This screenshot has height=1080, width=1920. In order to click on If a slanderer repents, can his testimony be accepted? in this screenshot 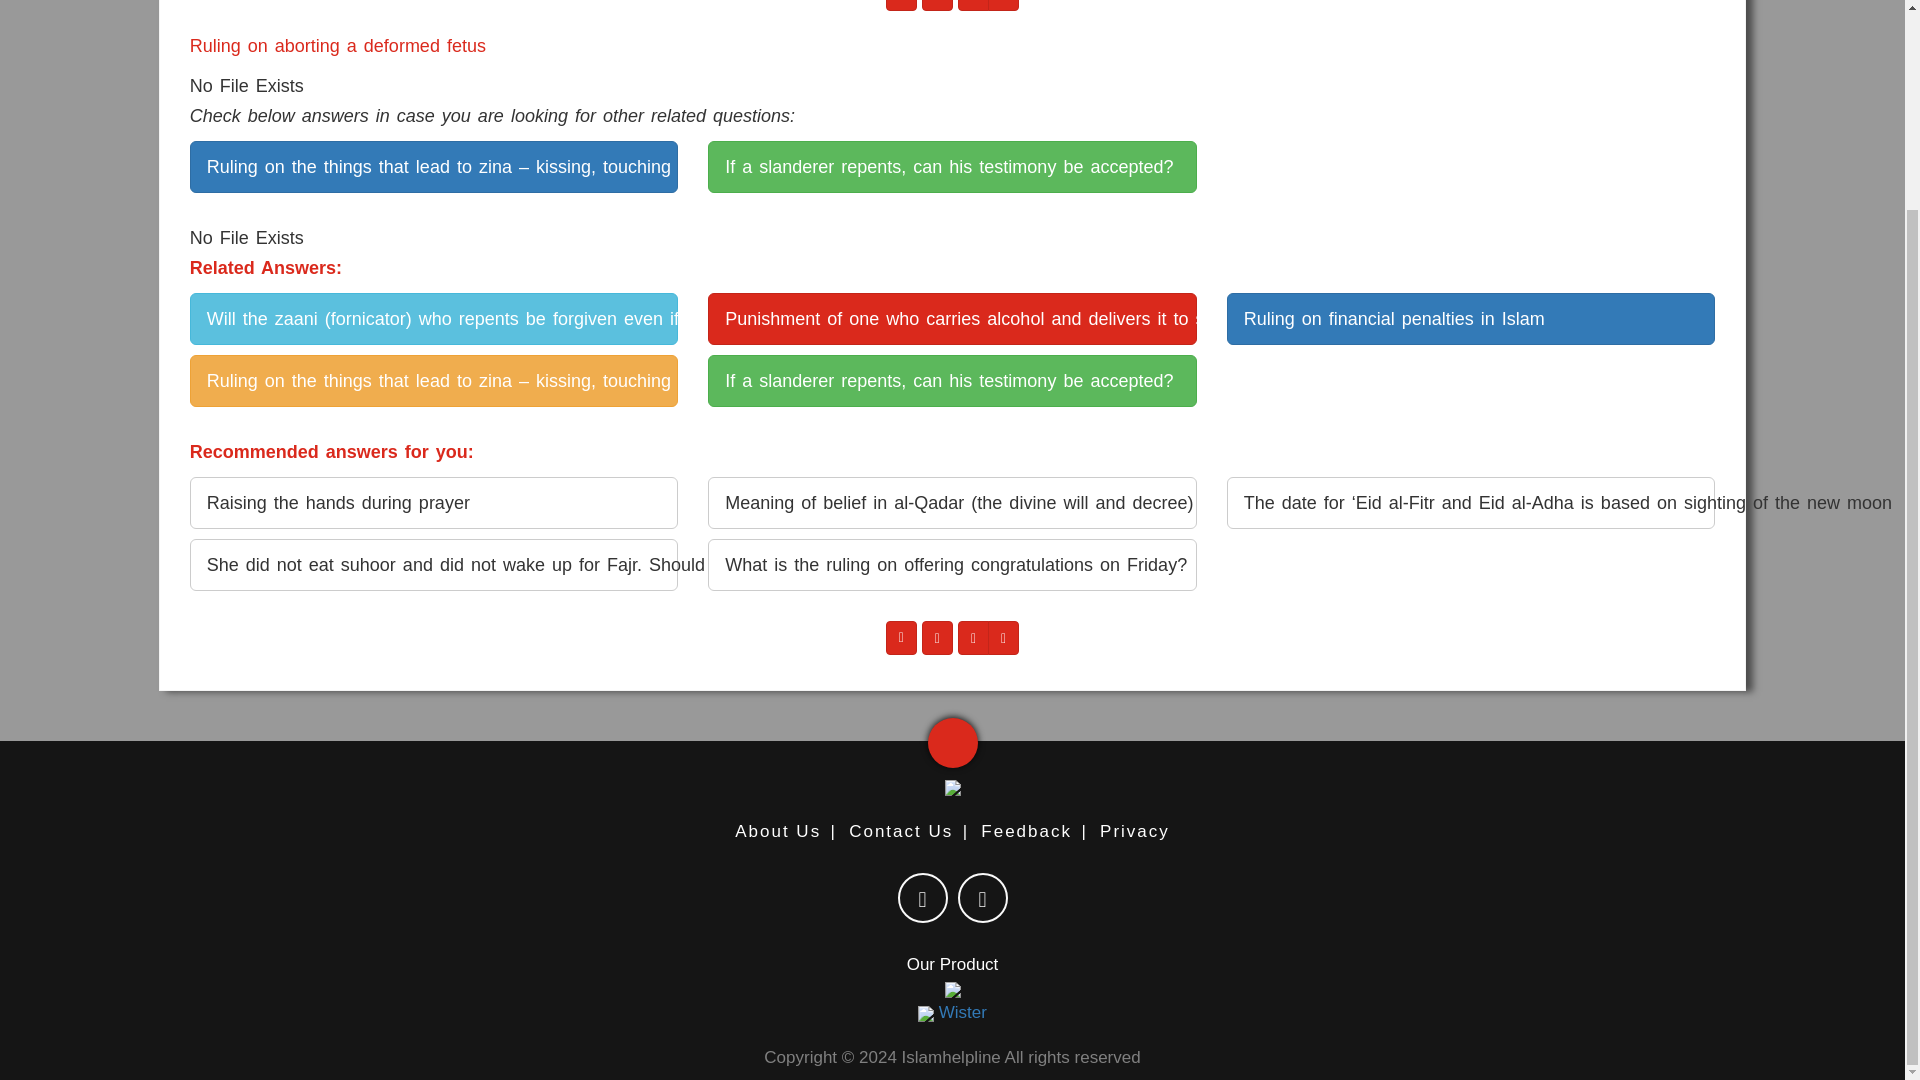, I will do `click(952, 381)`.